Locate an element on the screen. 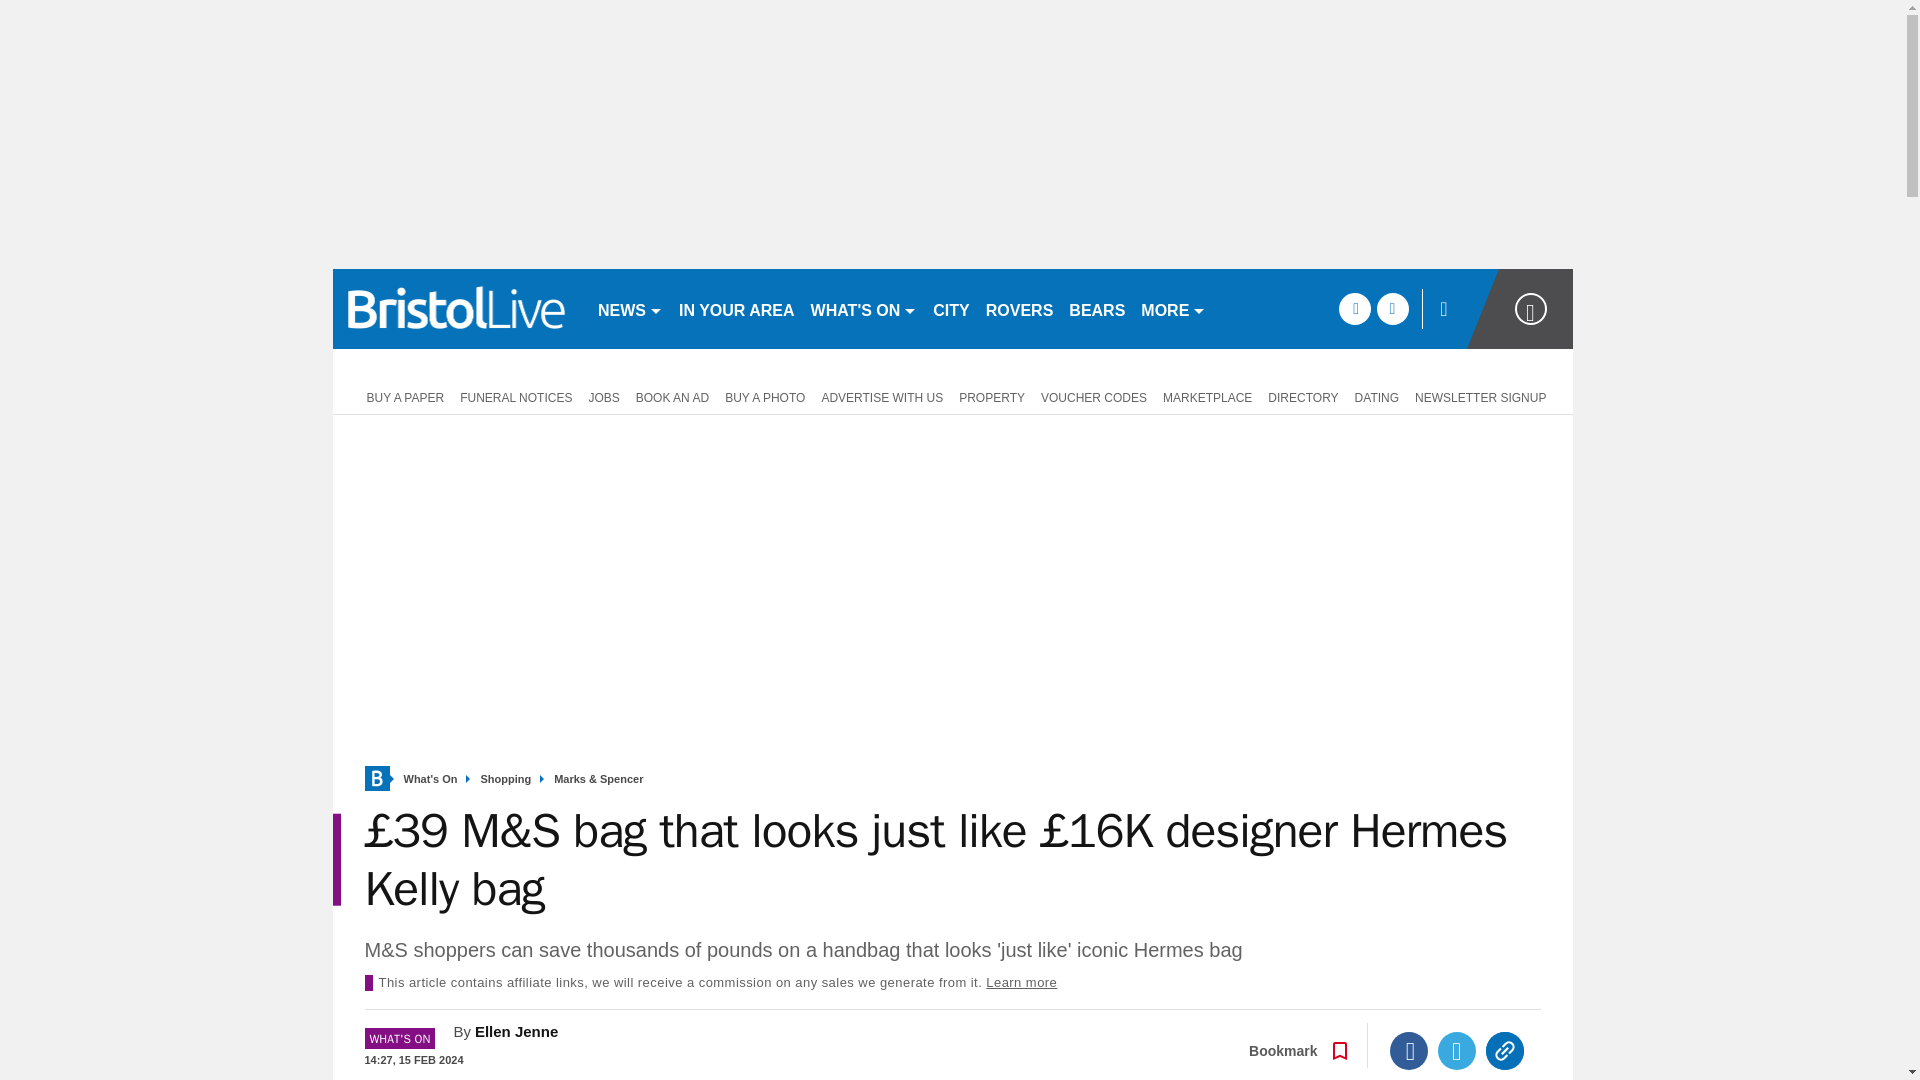 Image resolution: width=1920 pixels, height=1080 pixels. BEARS is located at coordinates (1096, 308).